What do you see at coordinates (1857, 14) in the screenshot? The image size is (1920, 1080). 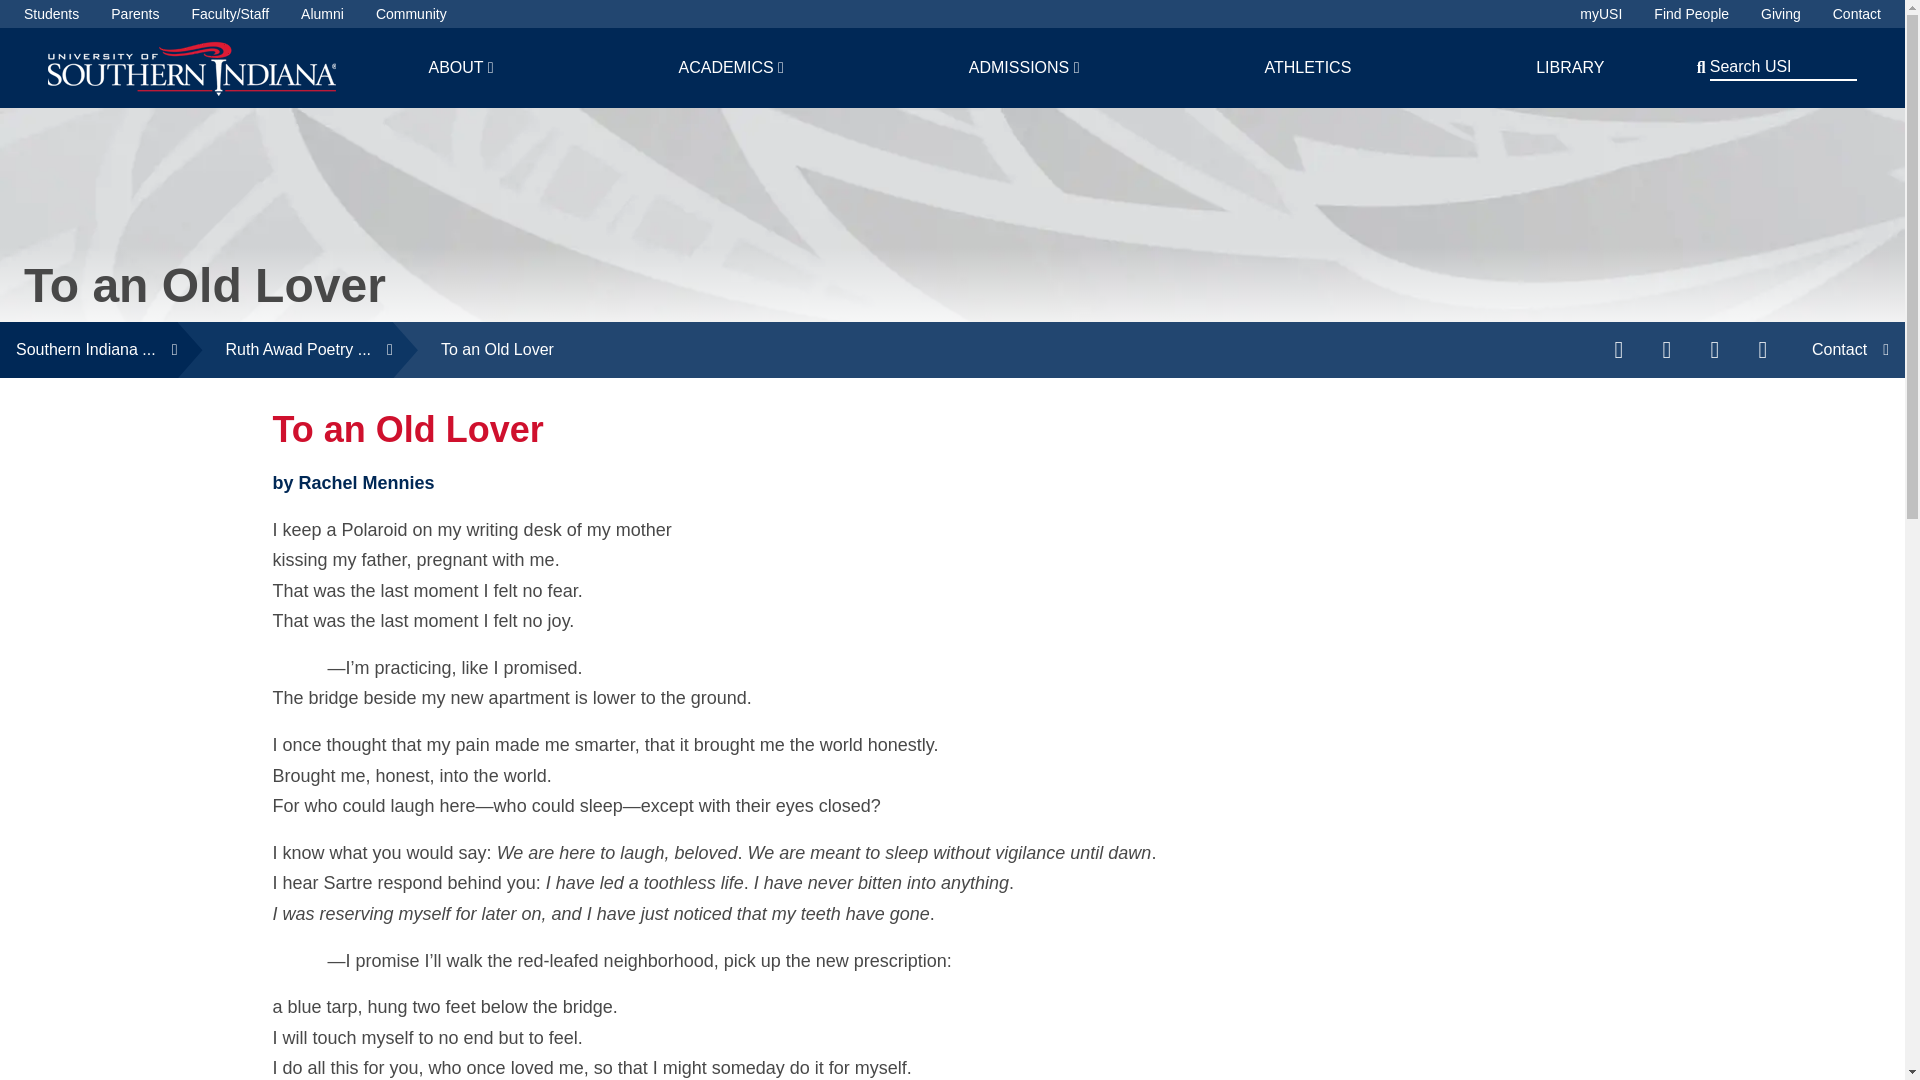 I see `Contact` at bounding box center [1857, 14].